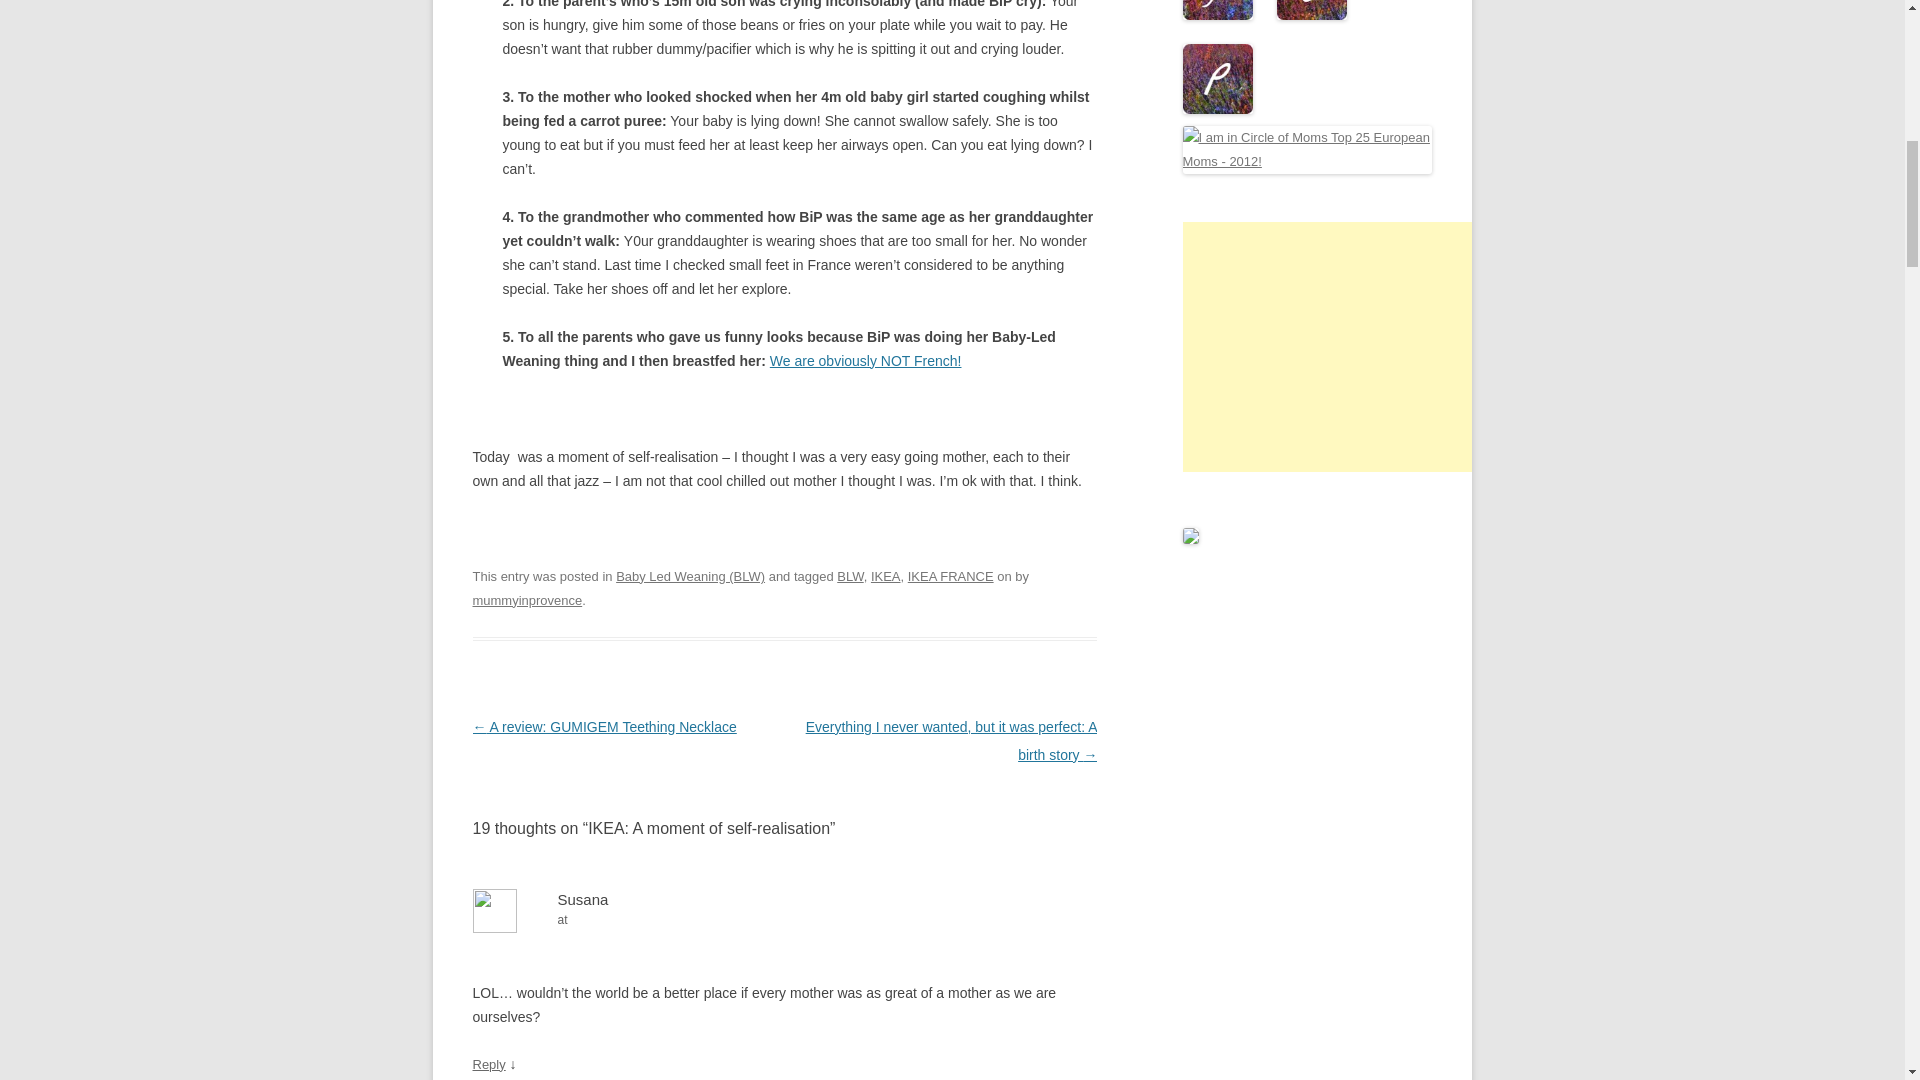 Image resolution: width=1920 pixels, height=1080 pixels. I want to click on Reply, so click(488, 1064).